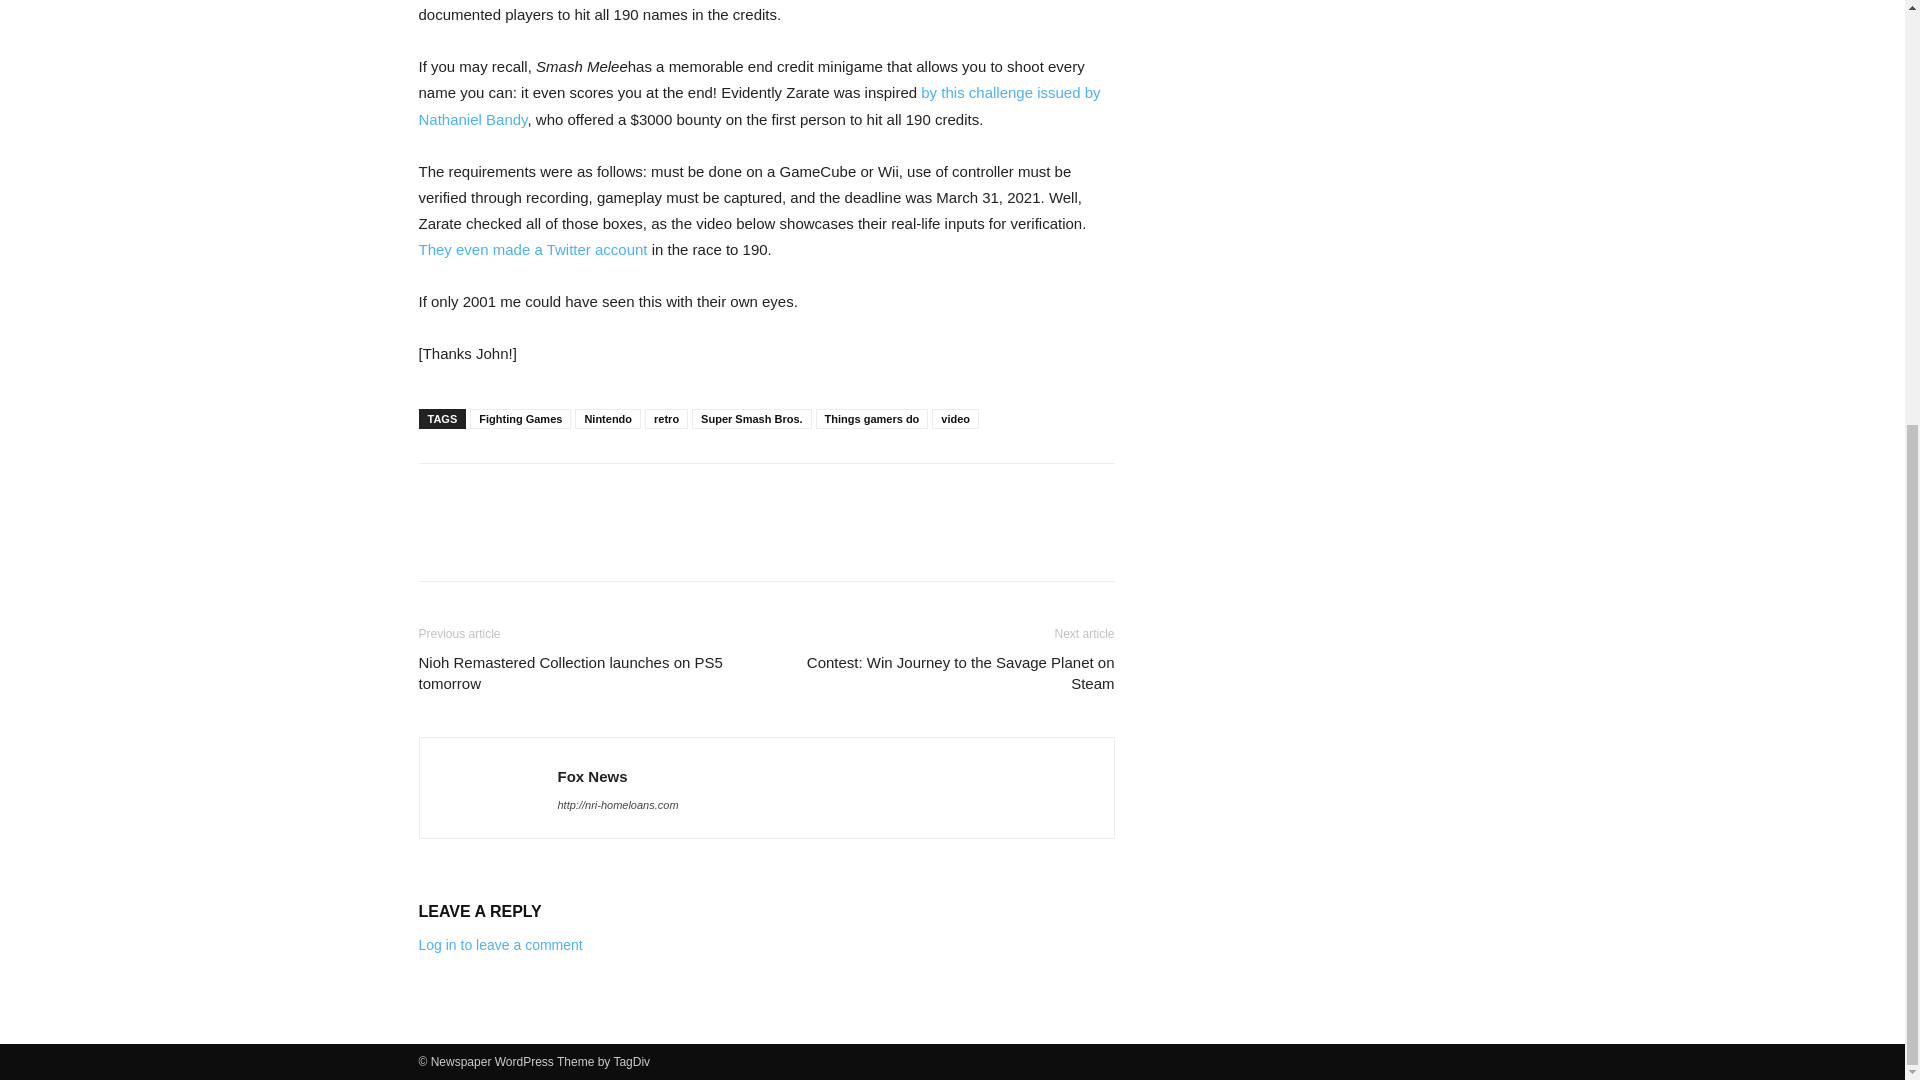 This screenshot has height=1080, width=1920. What do you see at coordinates (580, 673) in the screenshot?
I see `Nioh Remastered Collection launches on PS5 tomorrow` at bounding box center [580, 673].